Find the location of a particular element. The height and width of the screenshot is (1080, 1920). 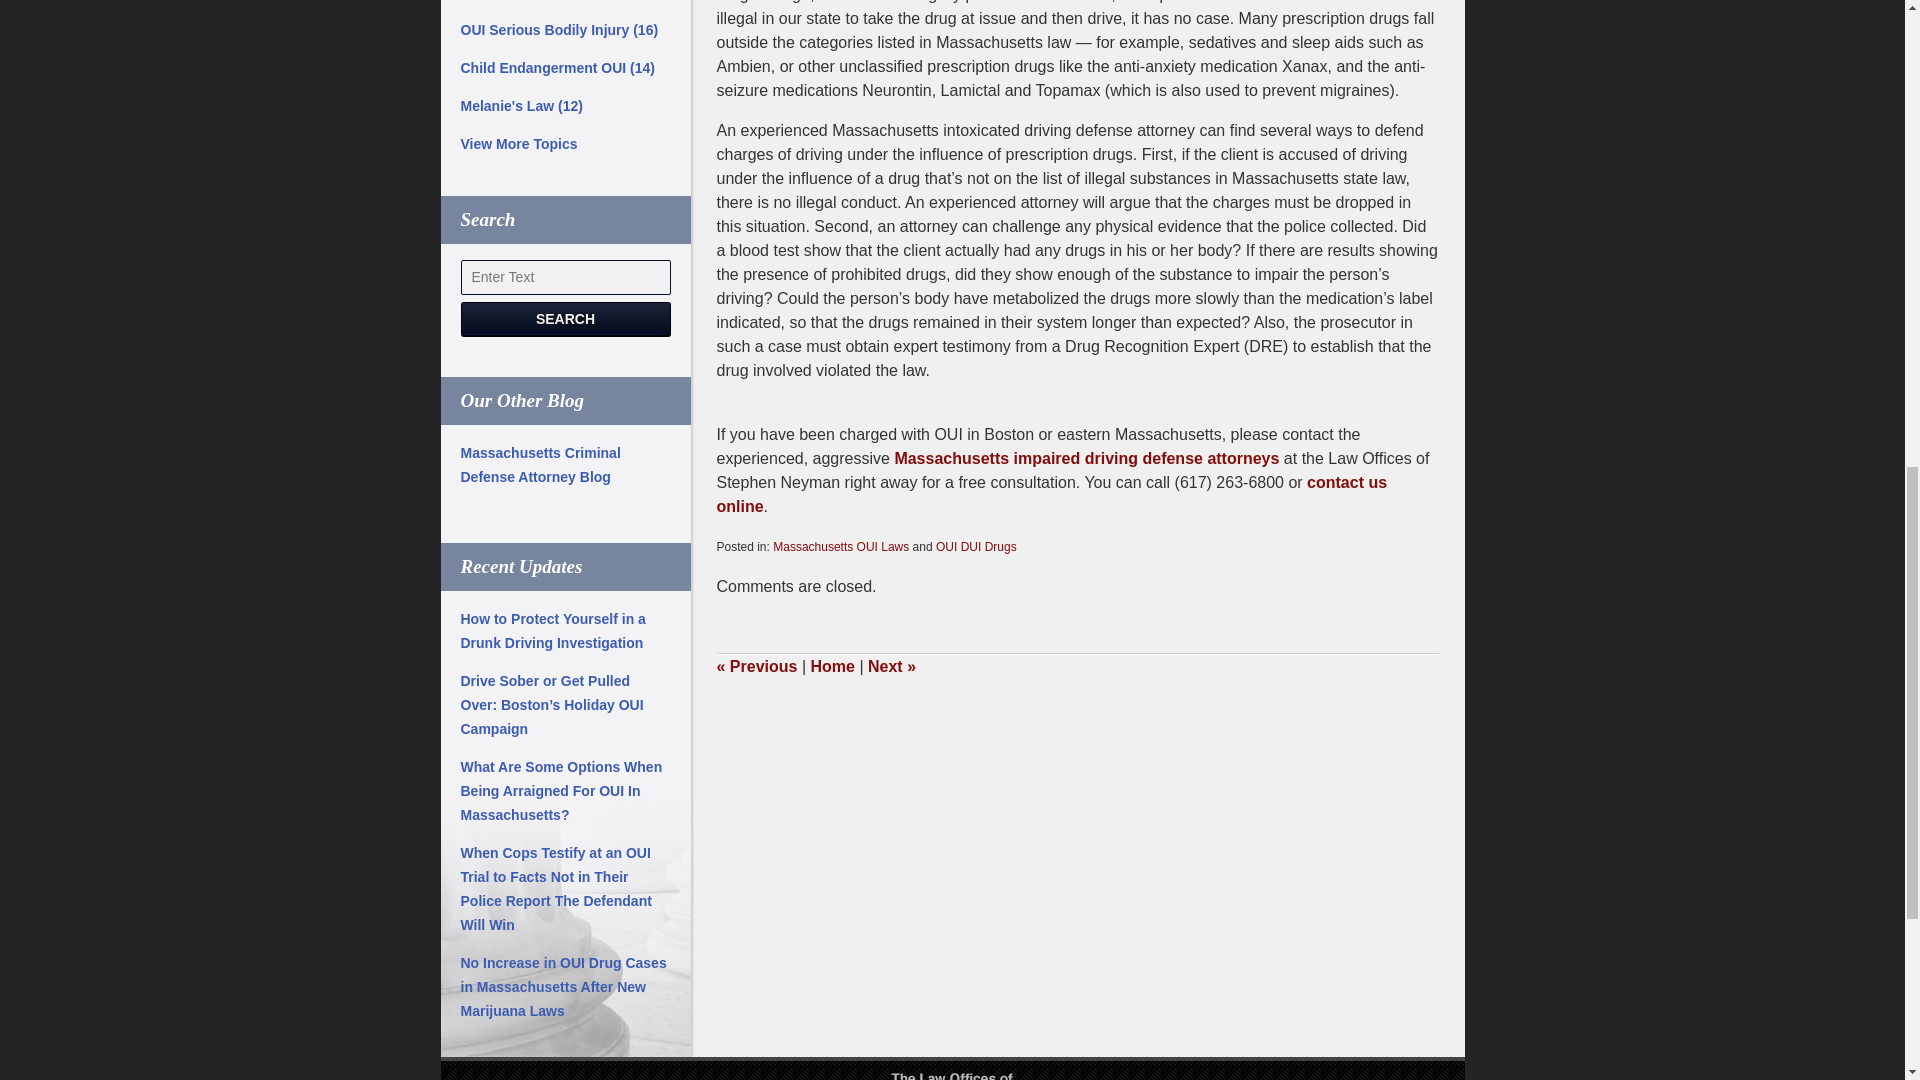

OUI DUI Drugs is located at coordinates (976, 547).